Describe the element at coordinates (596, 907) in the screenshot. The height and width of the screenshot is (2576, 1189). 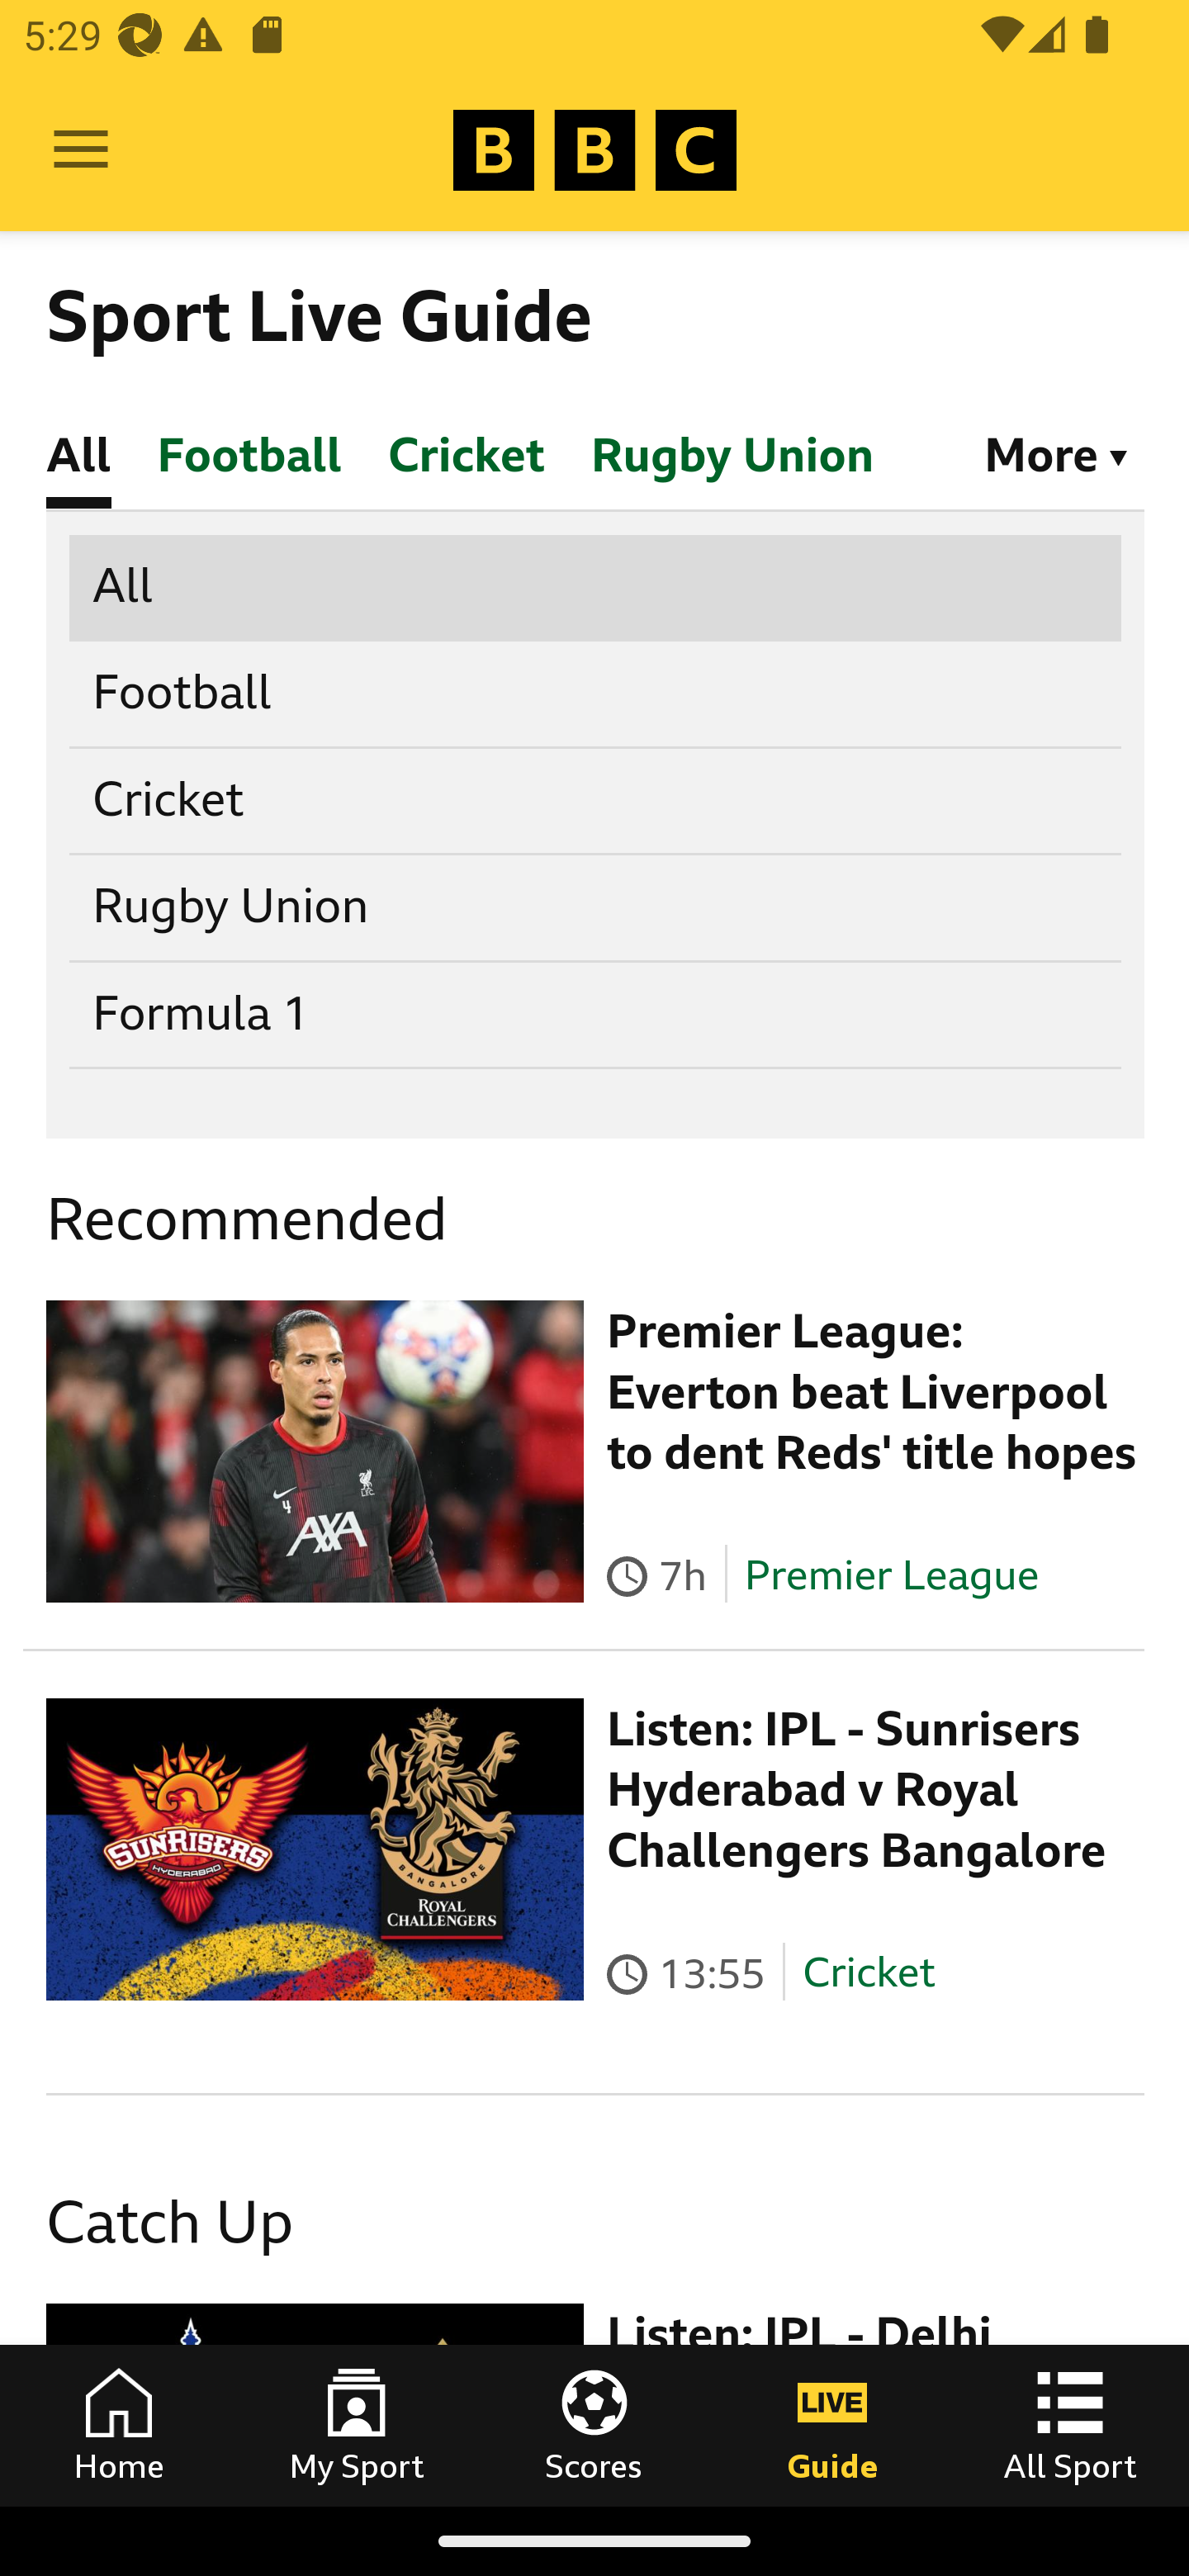
I see `Rugby Union` at that location.